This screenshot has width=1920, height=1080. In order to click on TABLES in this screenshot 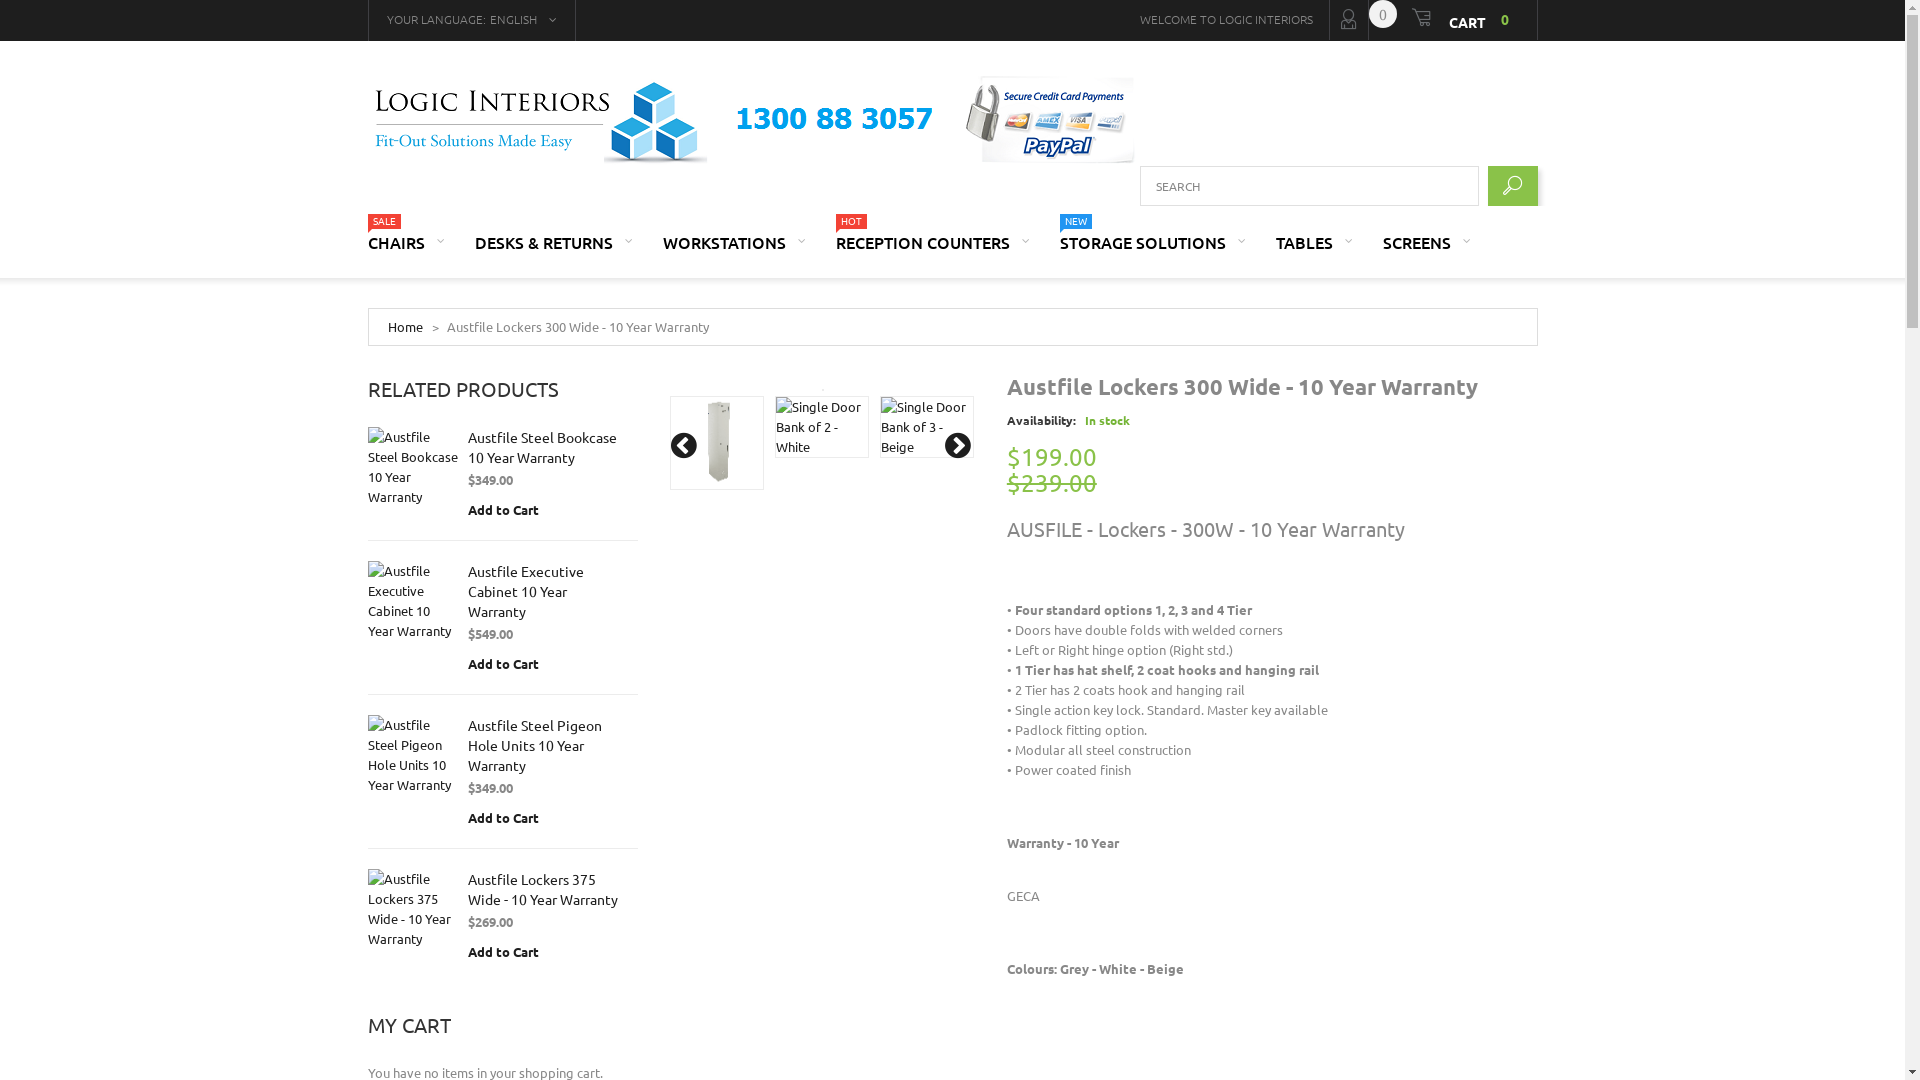, I will do `click(1314, 255)`.